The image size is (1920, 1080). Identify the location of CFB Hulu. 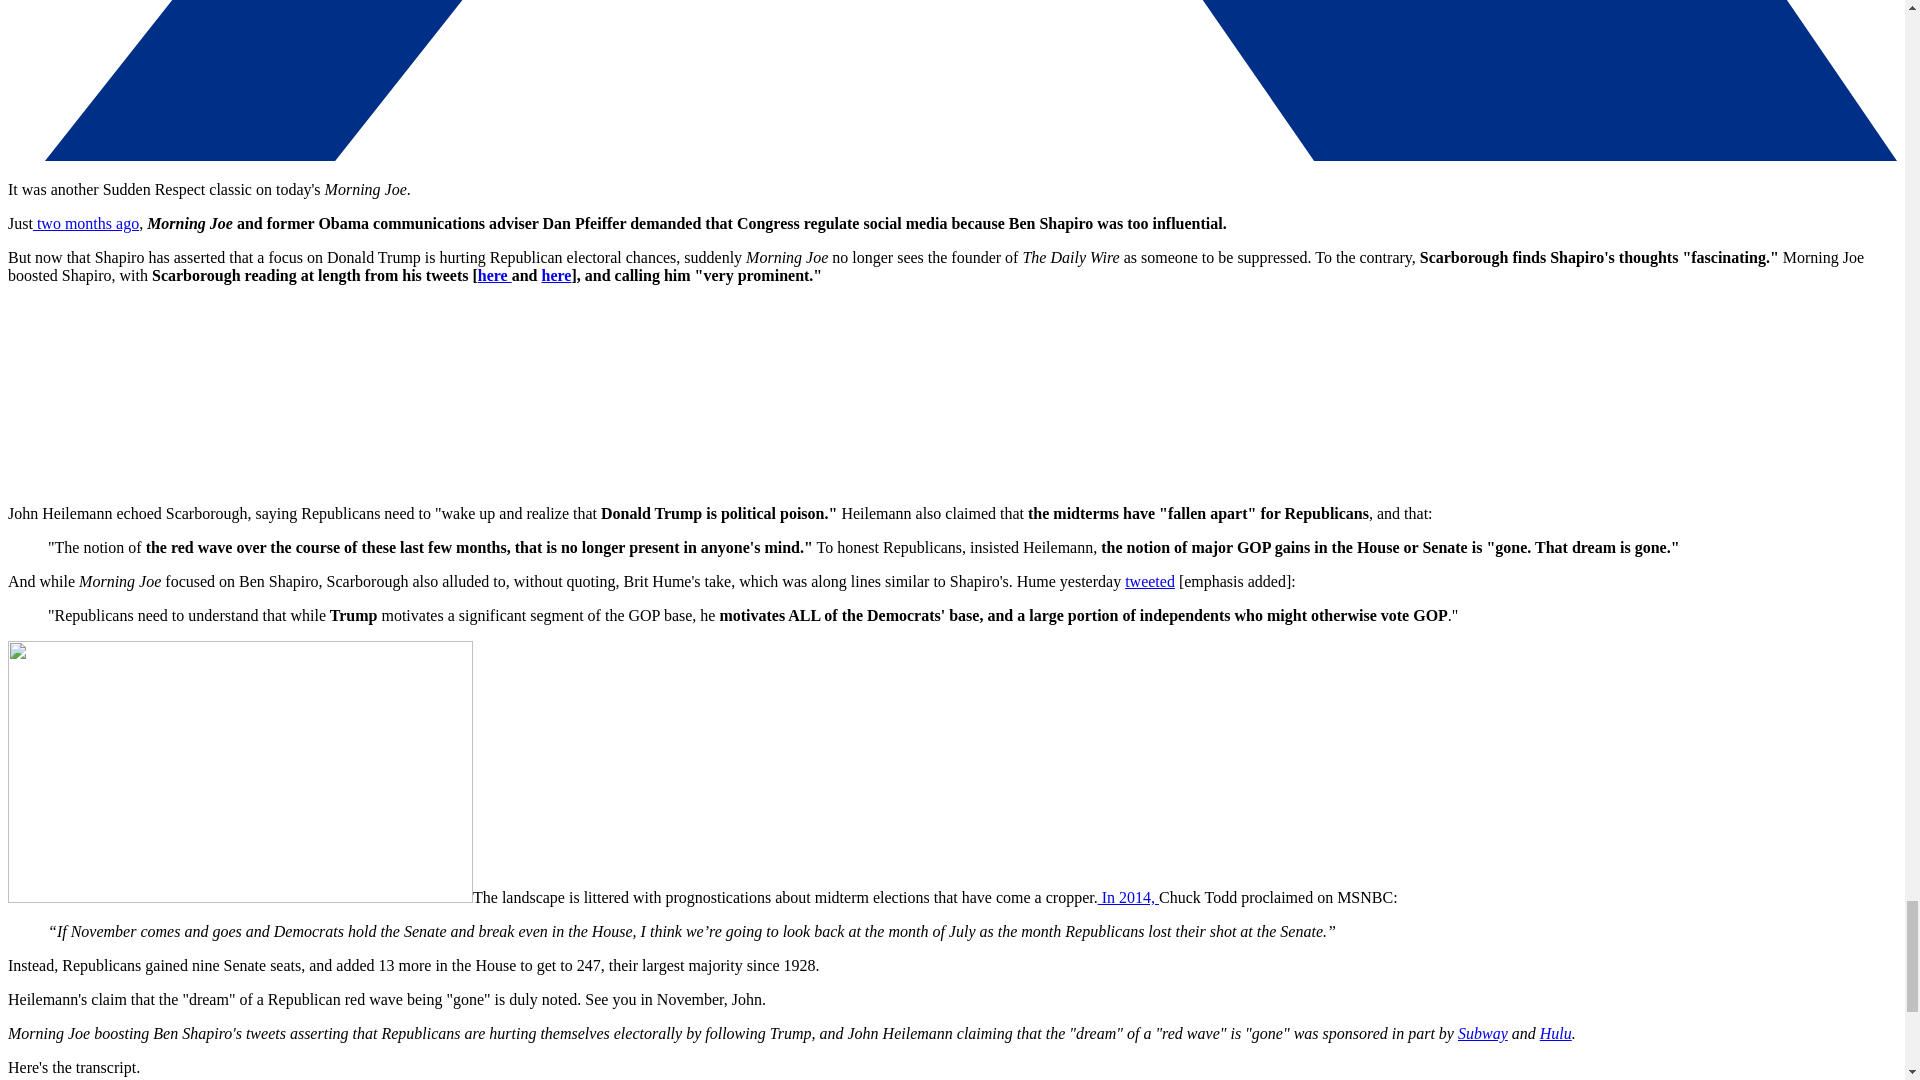
(1556, 1033).